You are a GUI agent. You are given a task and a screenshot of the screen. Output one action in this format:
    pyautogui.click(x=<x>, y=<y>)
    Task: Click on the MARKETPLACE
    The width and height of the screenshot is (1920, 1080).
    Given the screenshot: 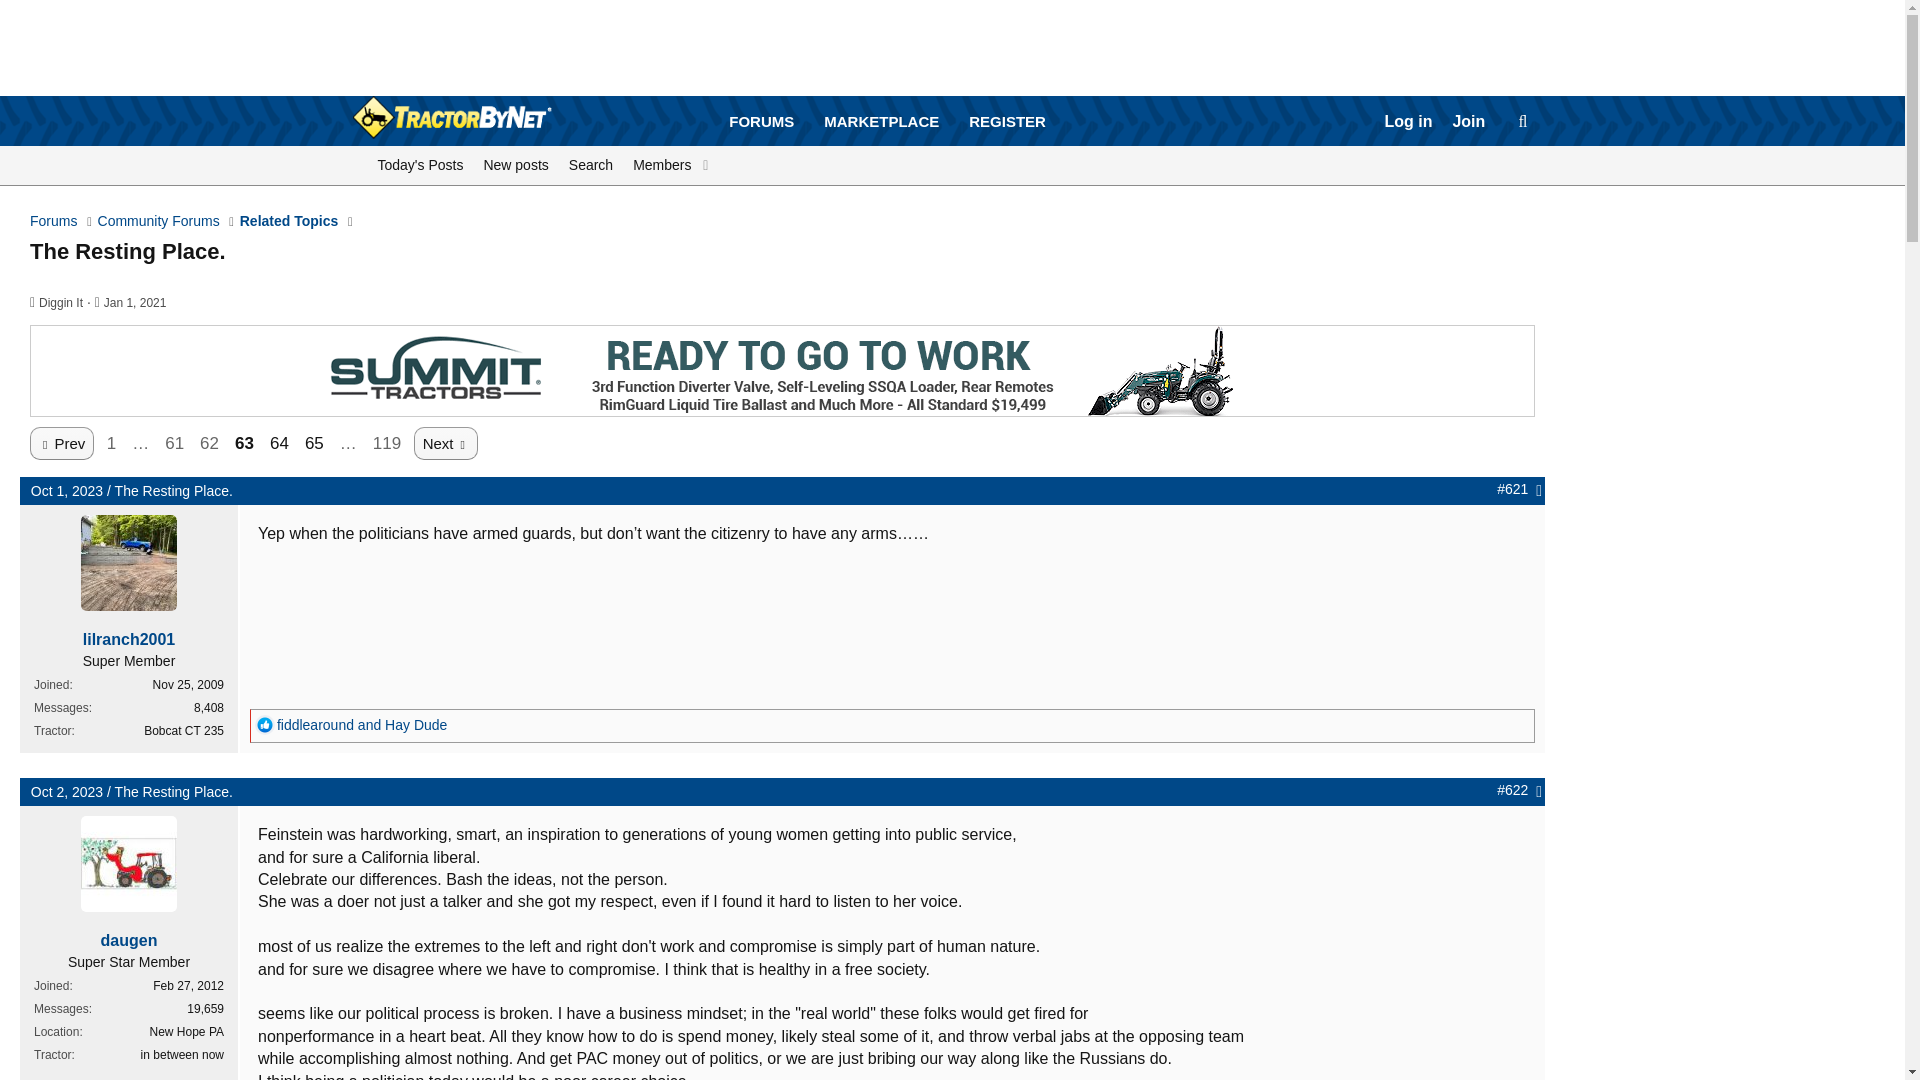 What is the action you would take?
    pyautogui.click(x=135, y=302)
    